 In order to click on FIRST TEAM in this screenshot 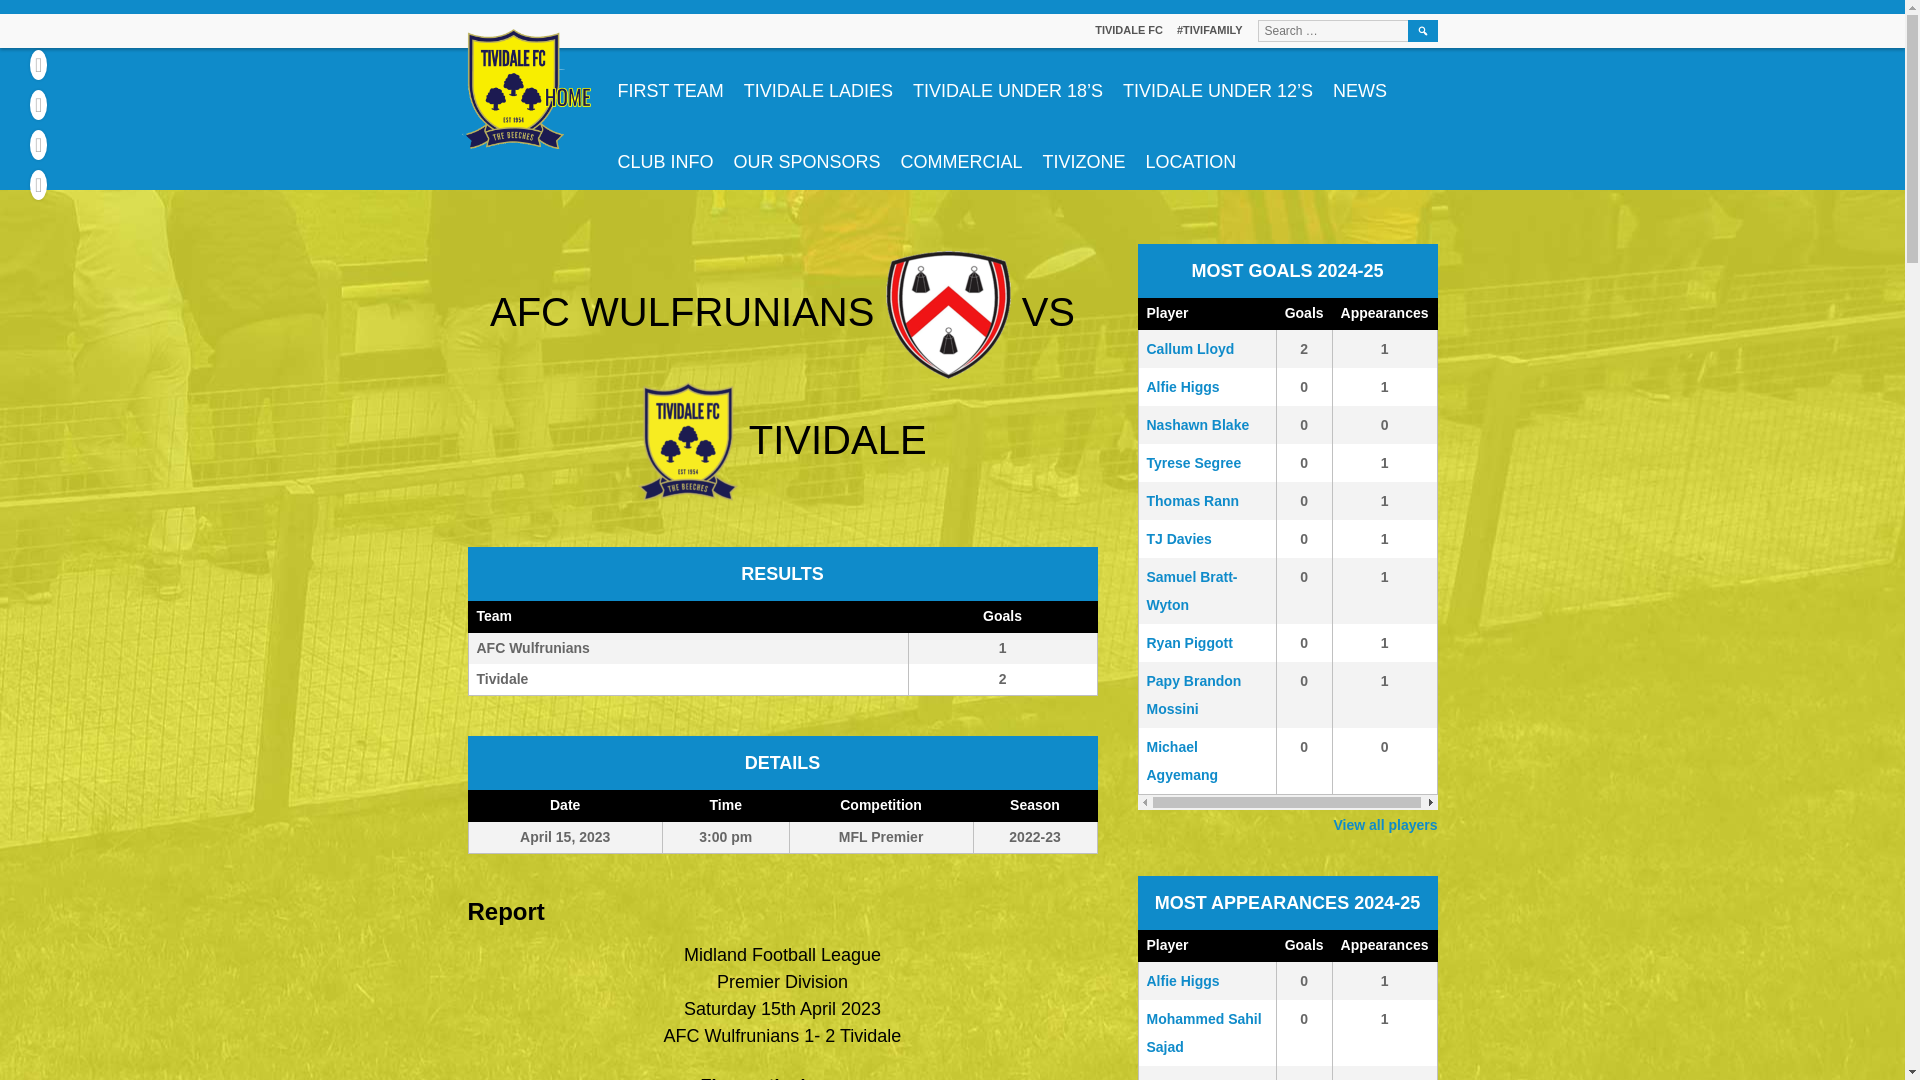, I will do `click(670, 82)`.